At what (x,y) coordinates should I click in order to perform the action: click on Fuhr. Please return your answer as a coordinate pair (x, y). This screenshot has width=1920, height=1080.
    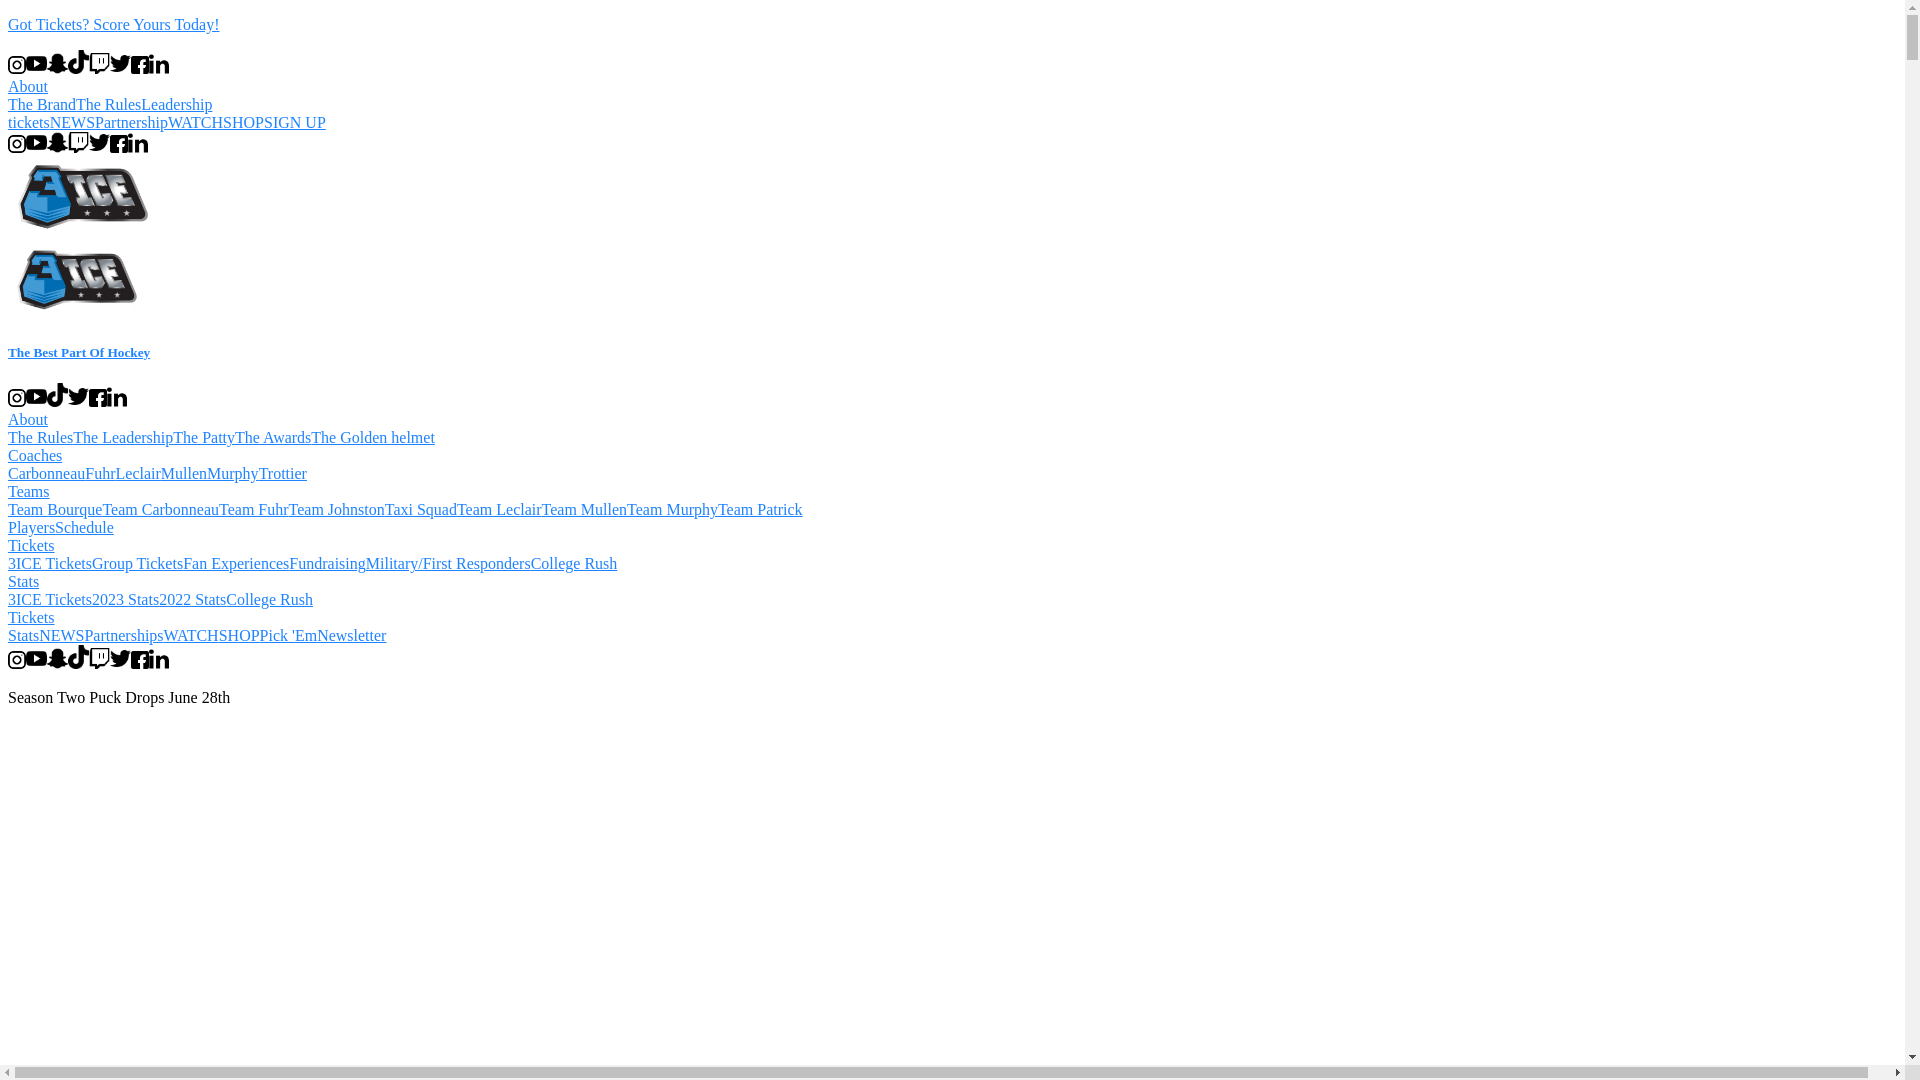
    Looking at the image, I should click on (100, 474).